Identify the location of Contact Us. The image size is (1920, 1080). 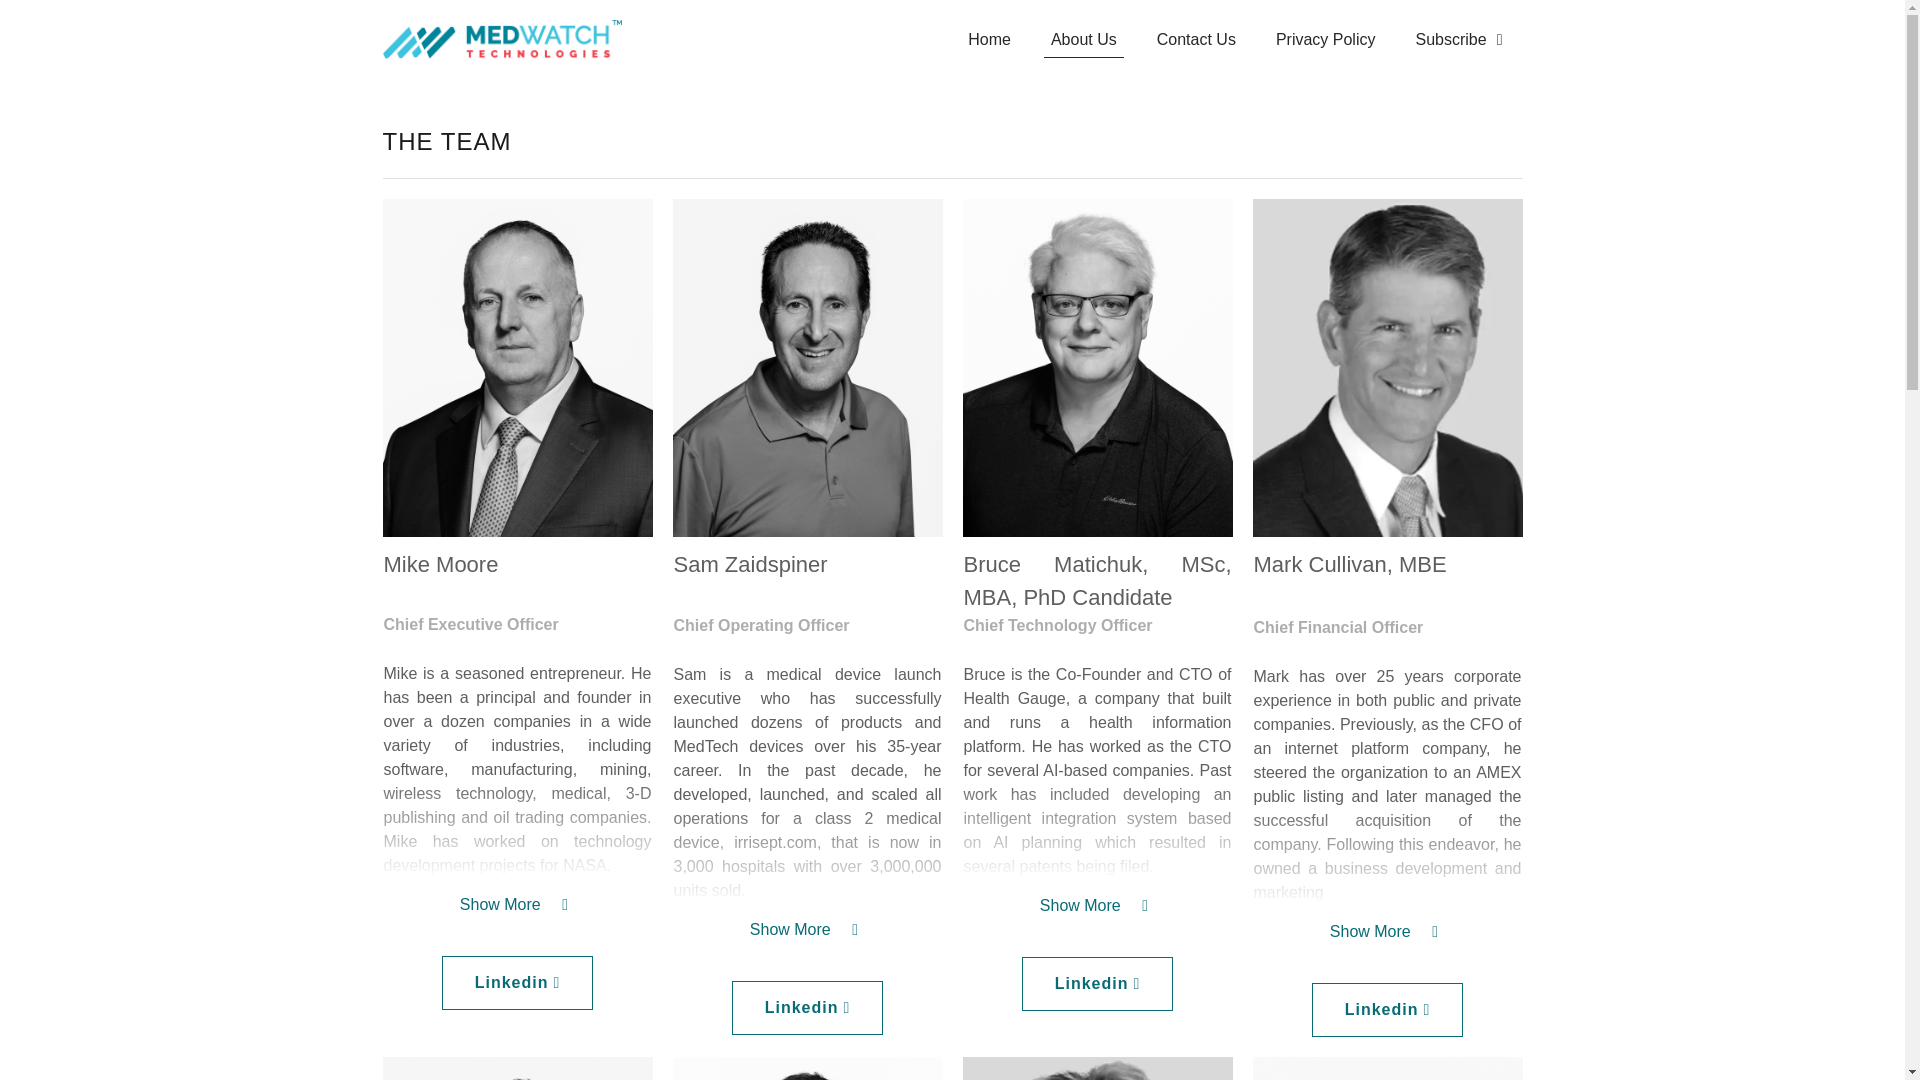
(1196, 40).